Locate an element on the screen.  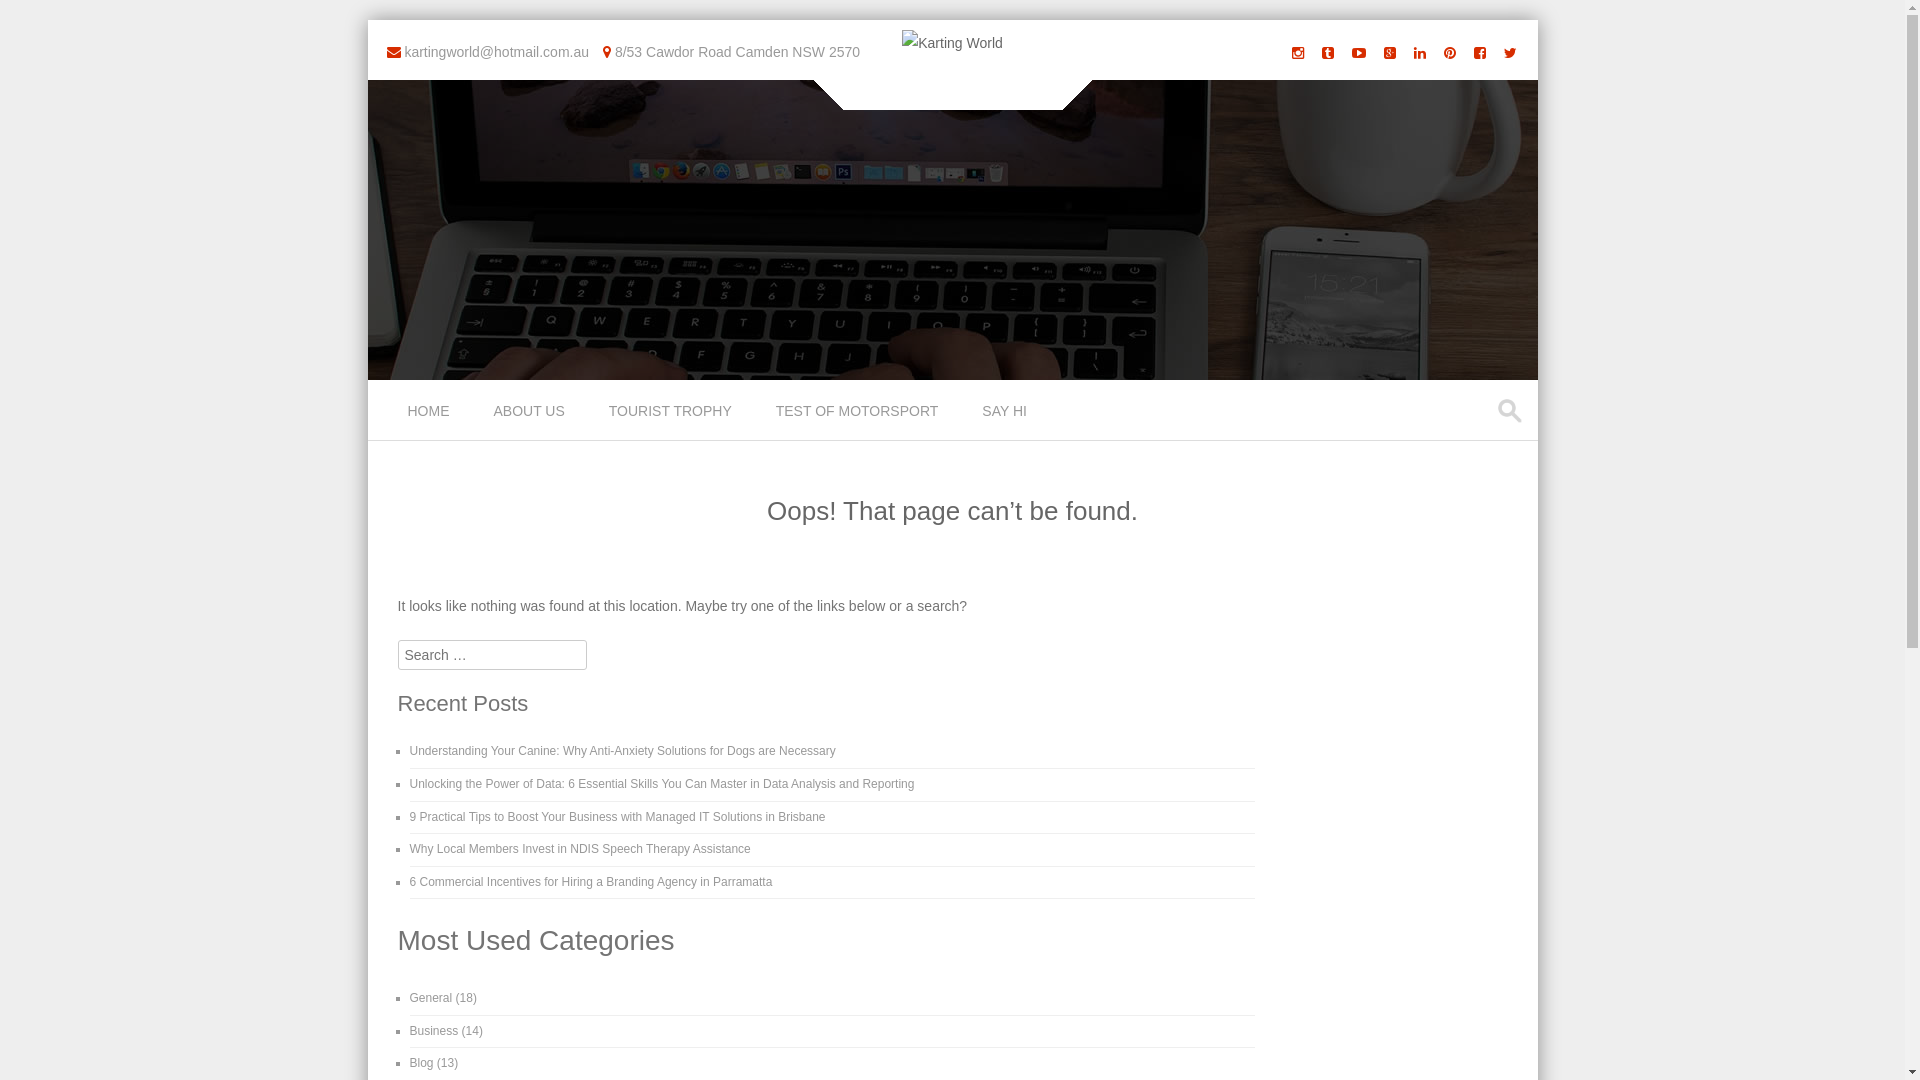
Youtube is located at coordinates (1359, 52).